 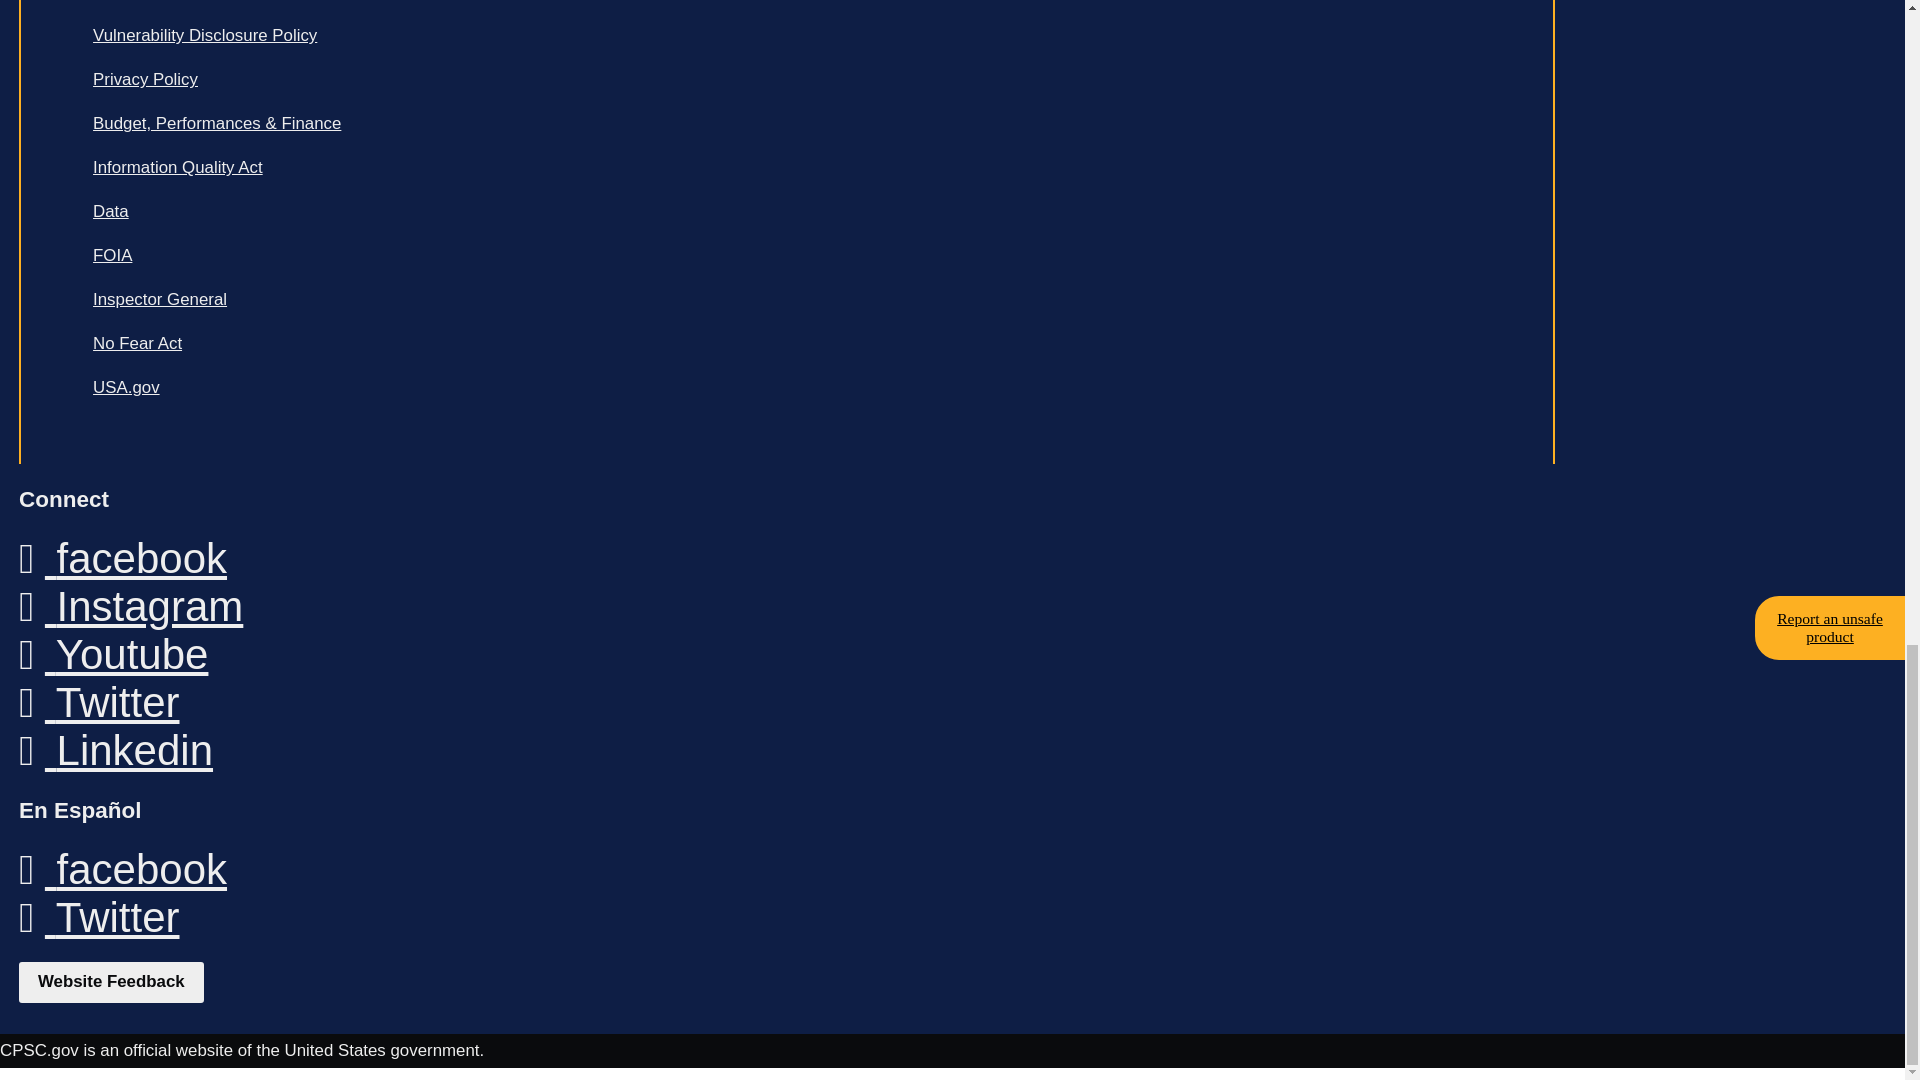 I want to click on CPSC Twitter, so click(x=98, y=702).